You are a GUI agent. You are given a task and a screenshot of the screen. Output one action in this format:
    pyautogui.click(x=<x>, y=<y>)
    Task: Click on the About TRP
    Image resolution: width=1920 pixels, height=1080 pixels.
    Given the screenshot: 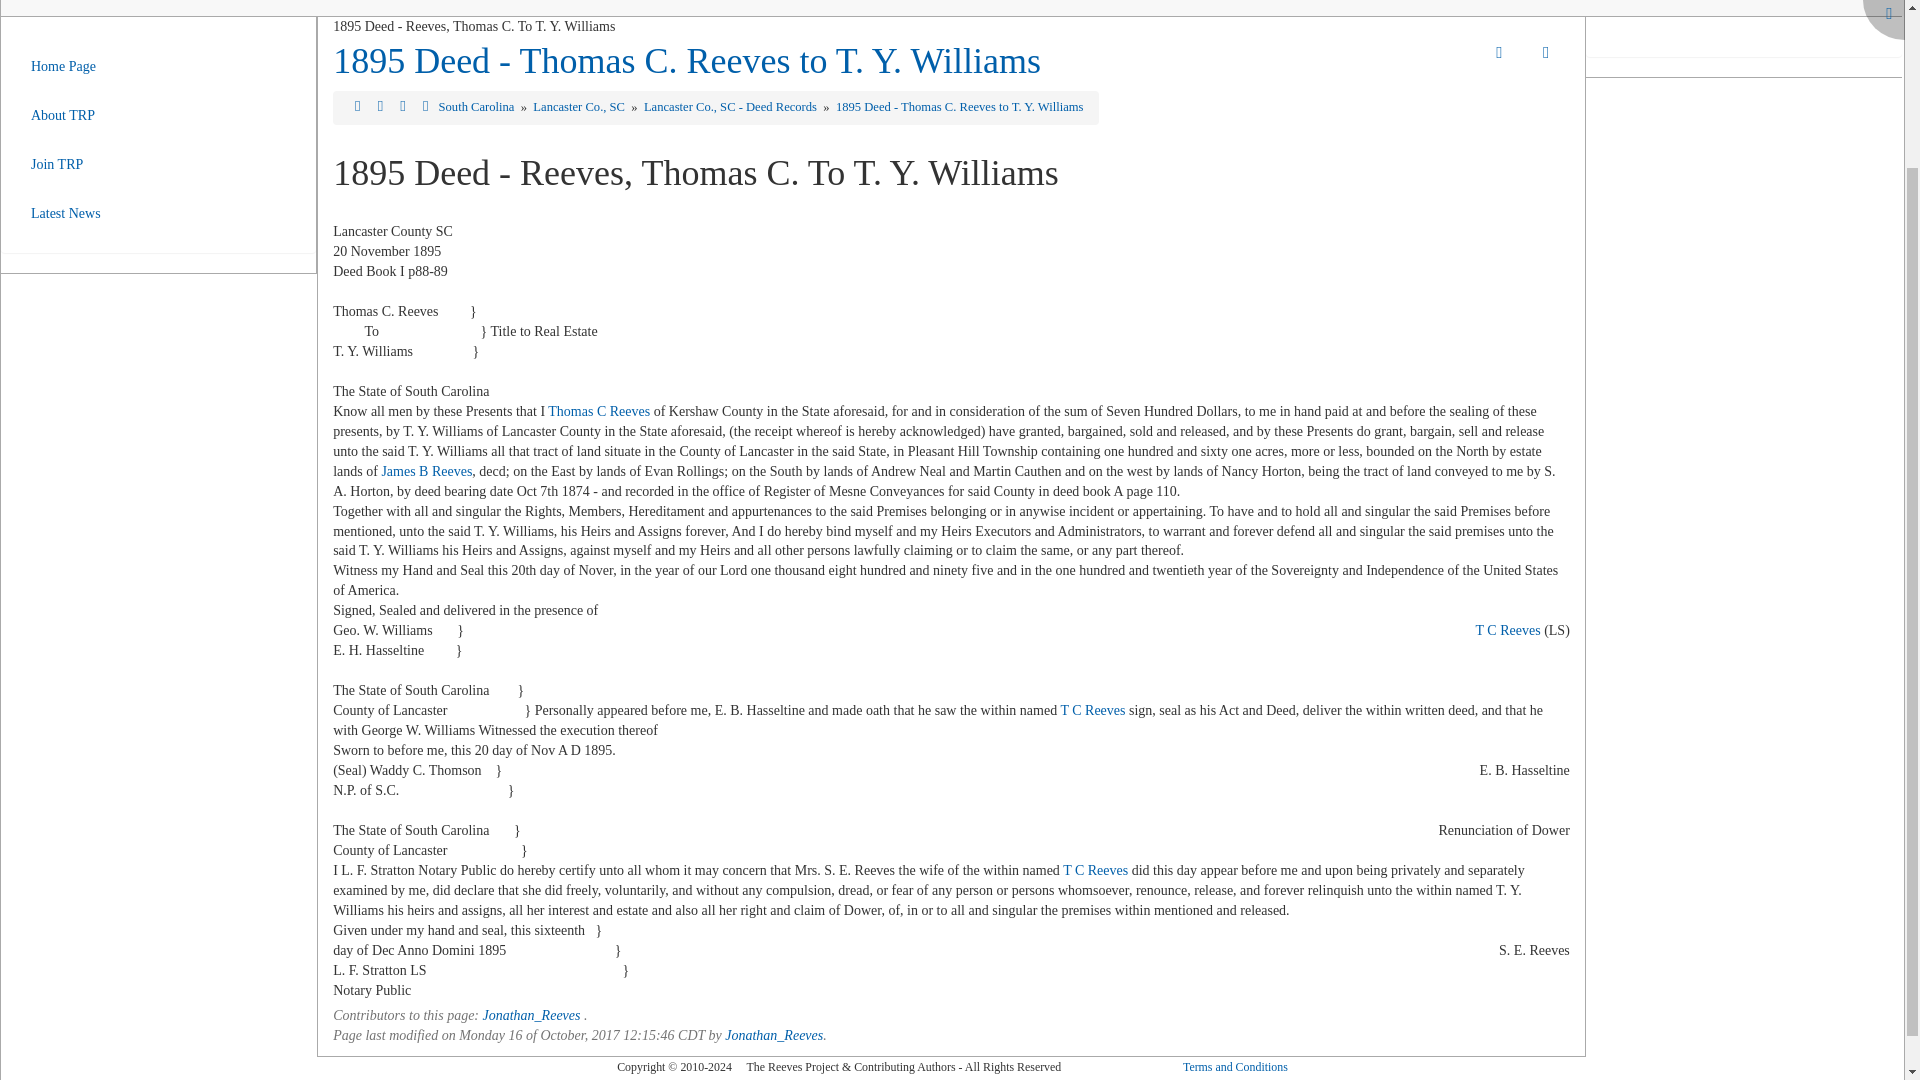 What is the action you would take?
    pyautogui.click(x=65, y=115)
    